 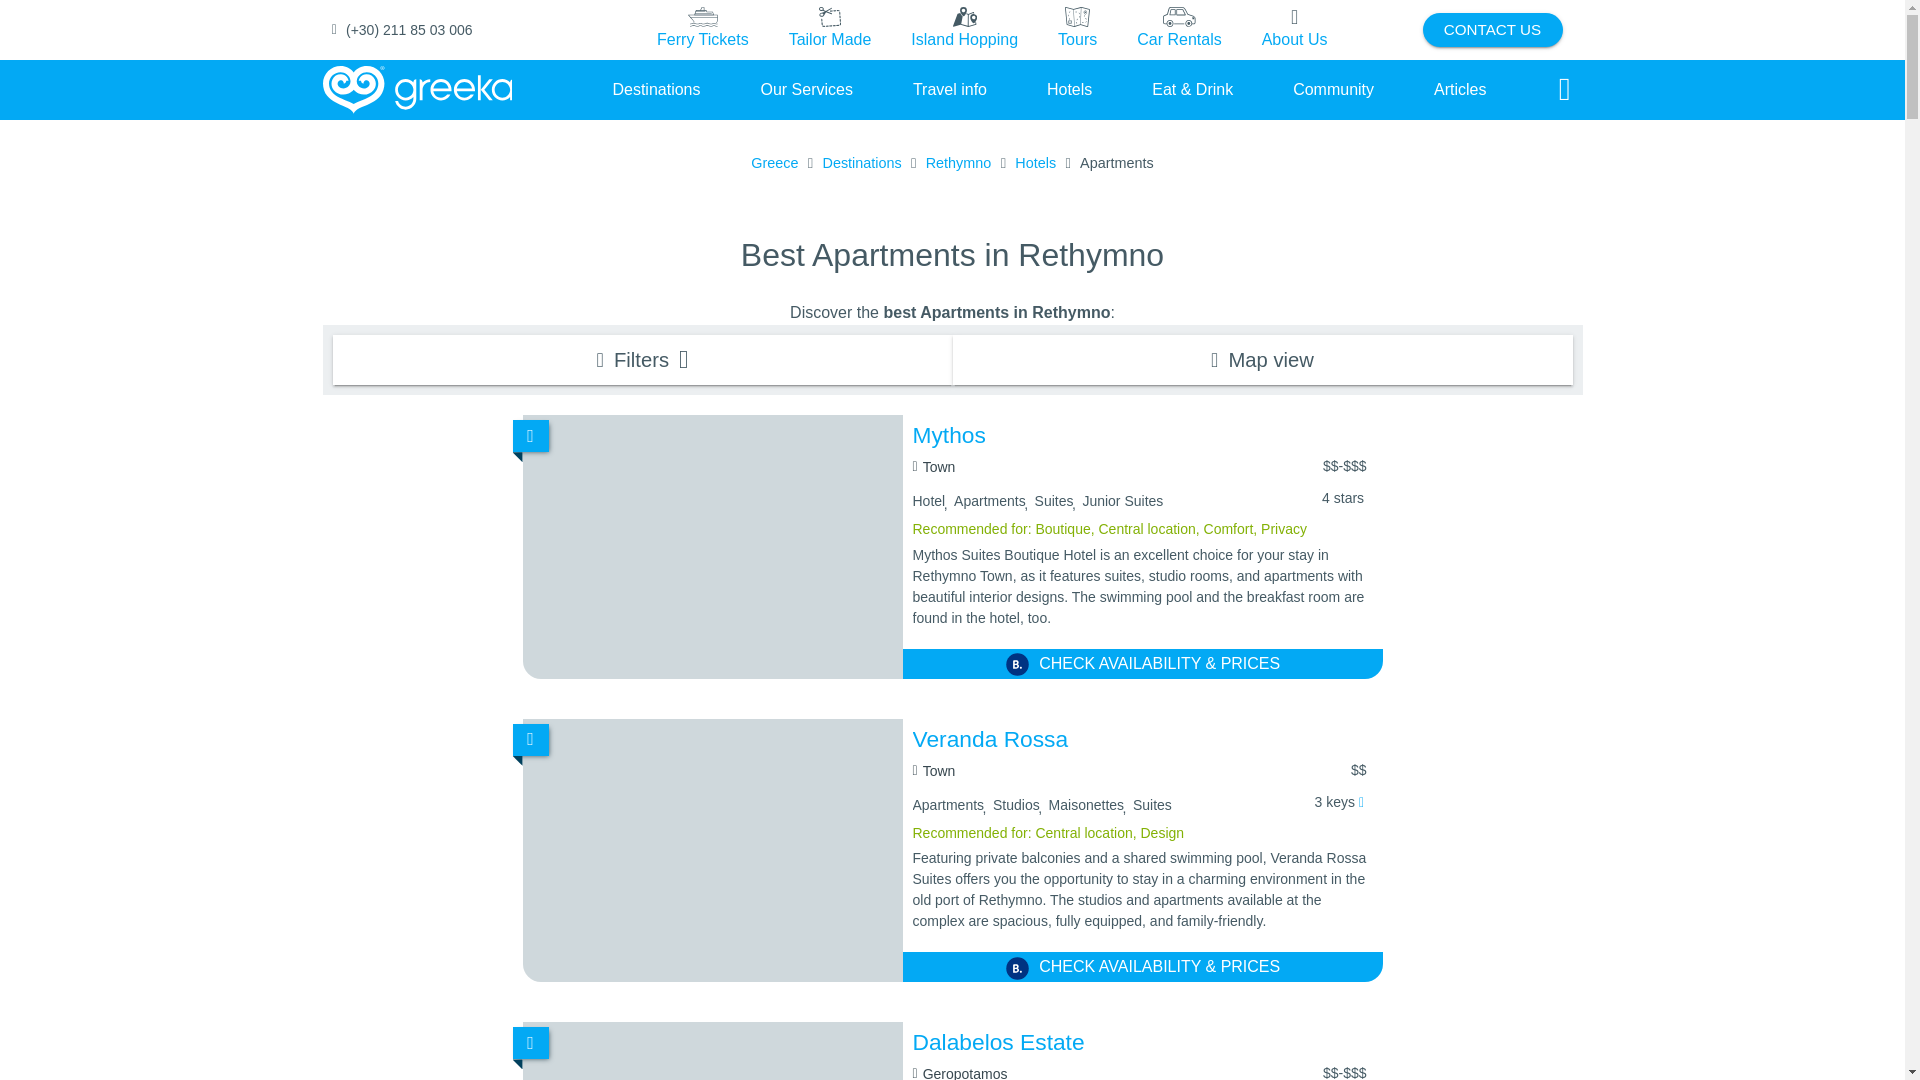 I want to click on 4 stars, so click(x=1342, y=498).